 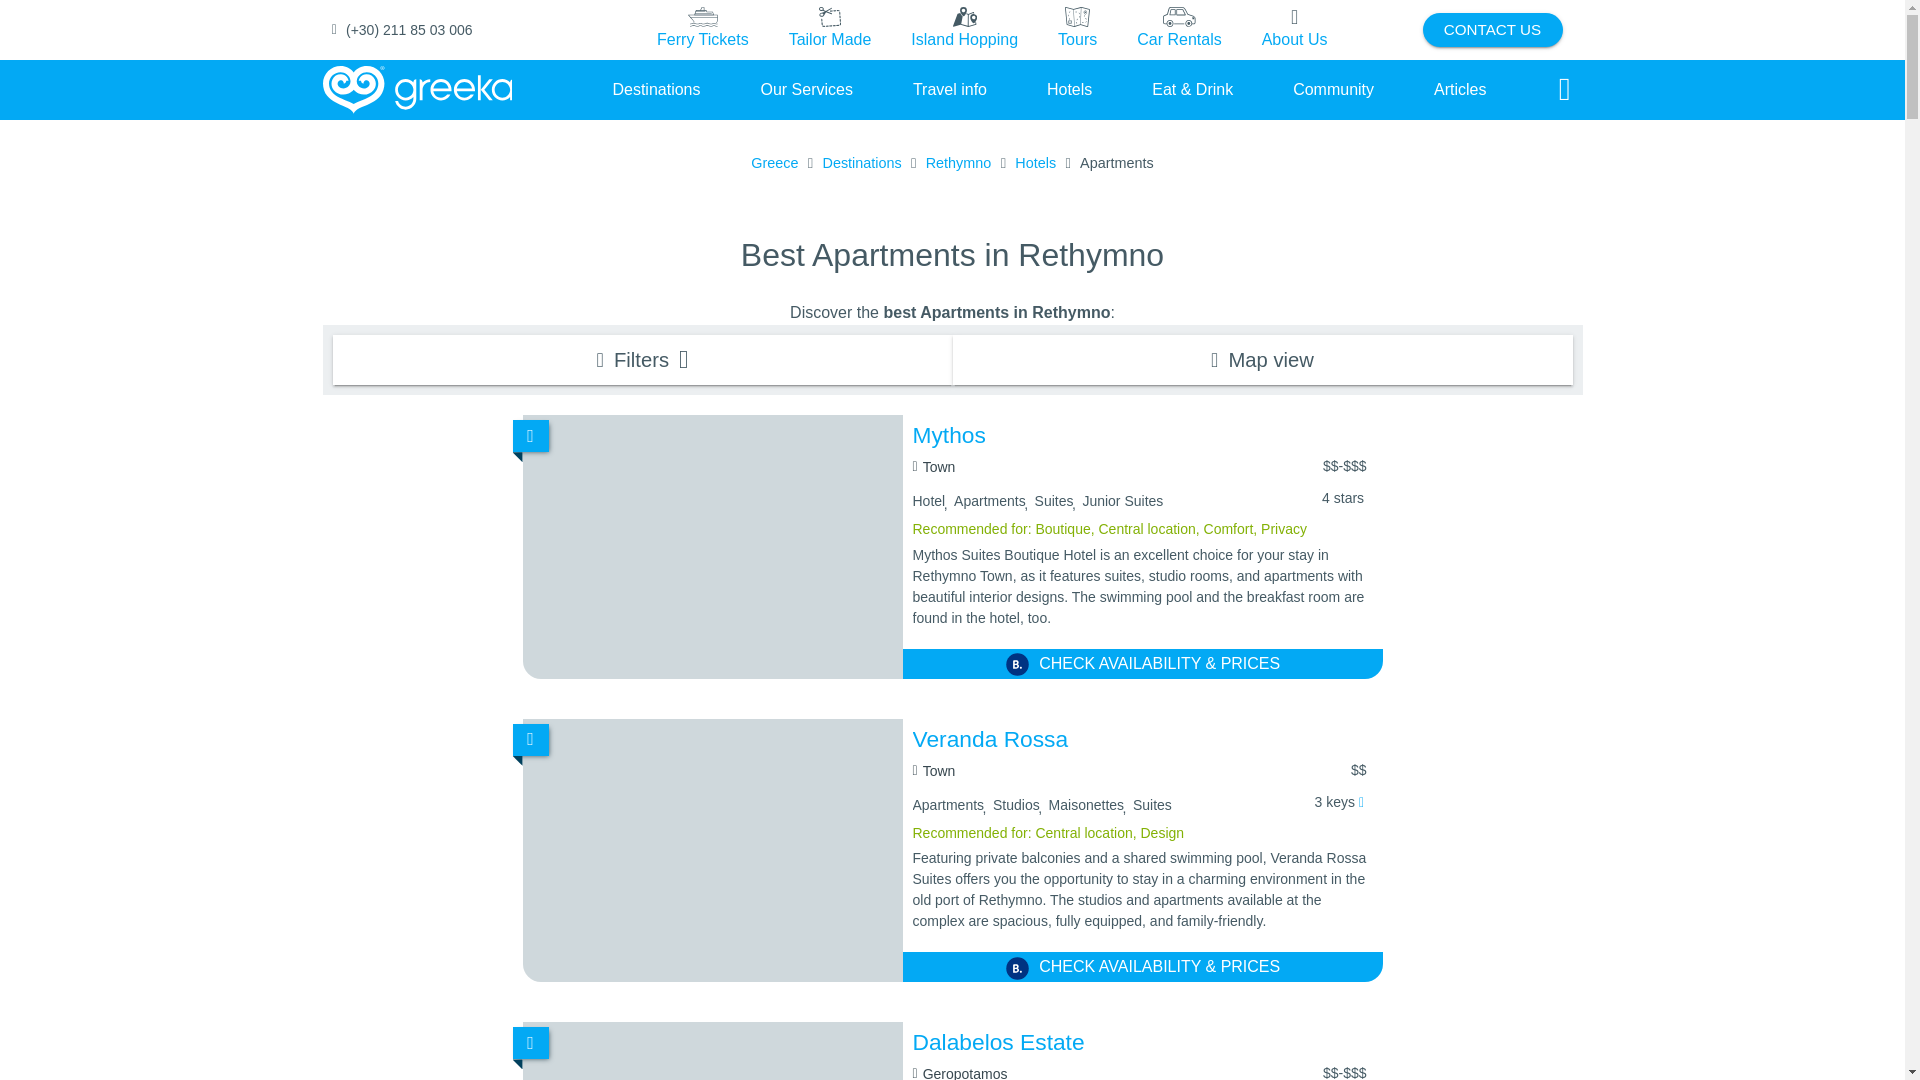 I want to click on 4 stars, so click(x=1342, y=498).